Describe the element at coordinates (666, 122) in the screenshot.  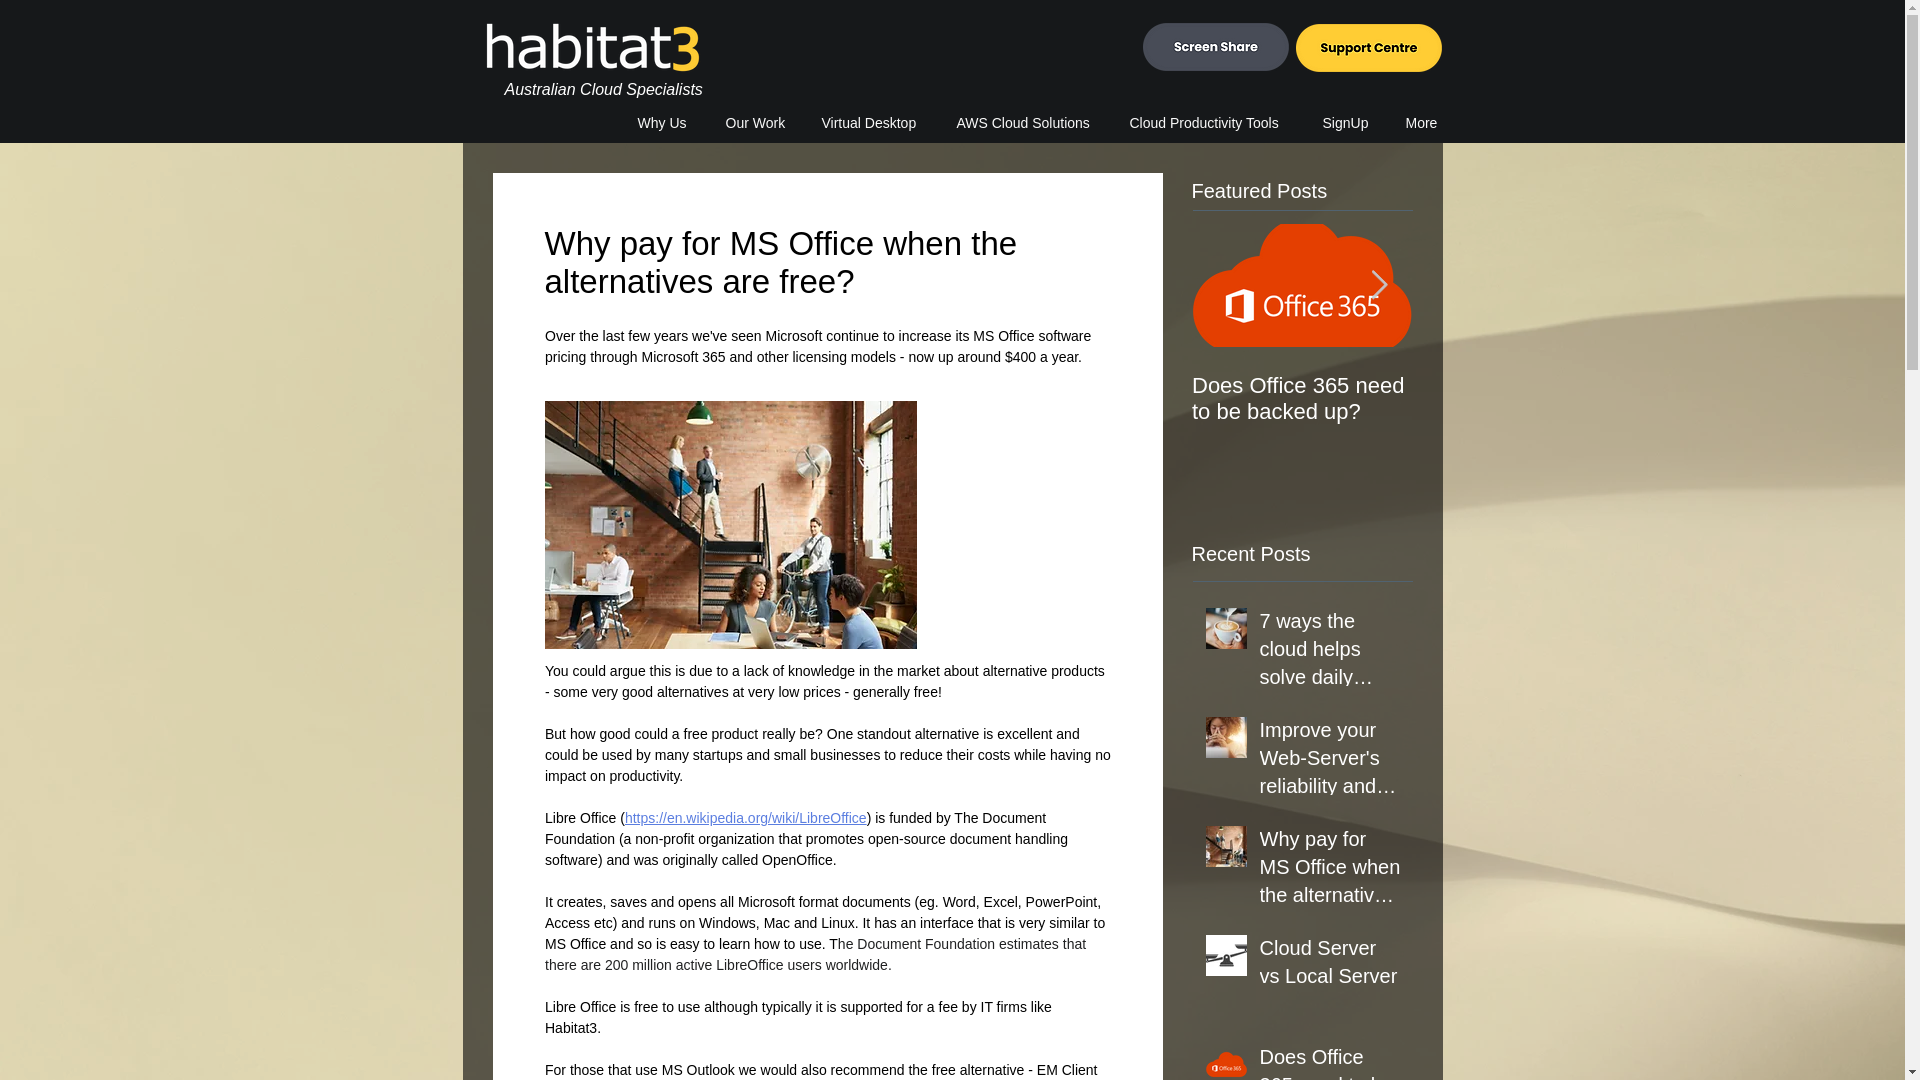
I see `Does Office 365 need to be backed up?` at that location.